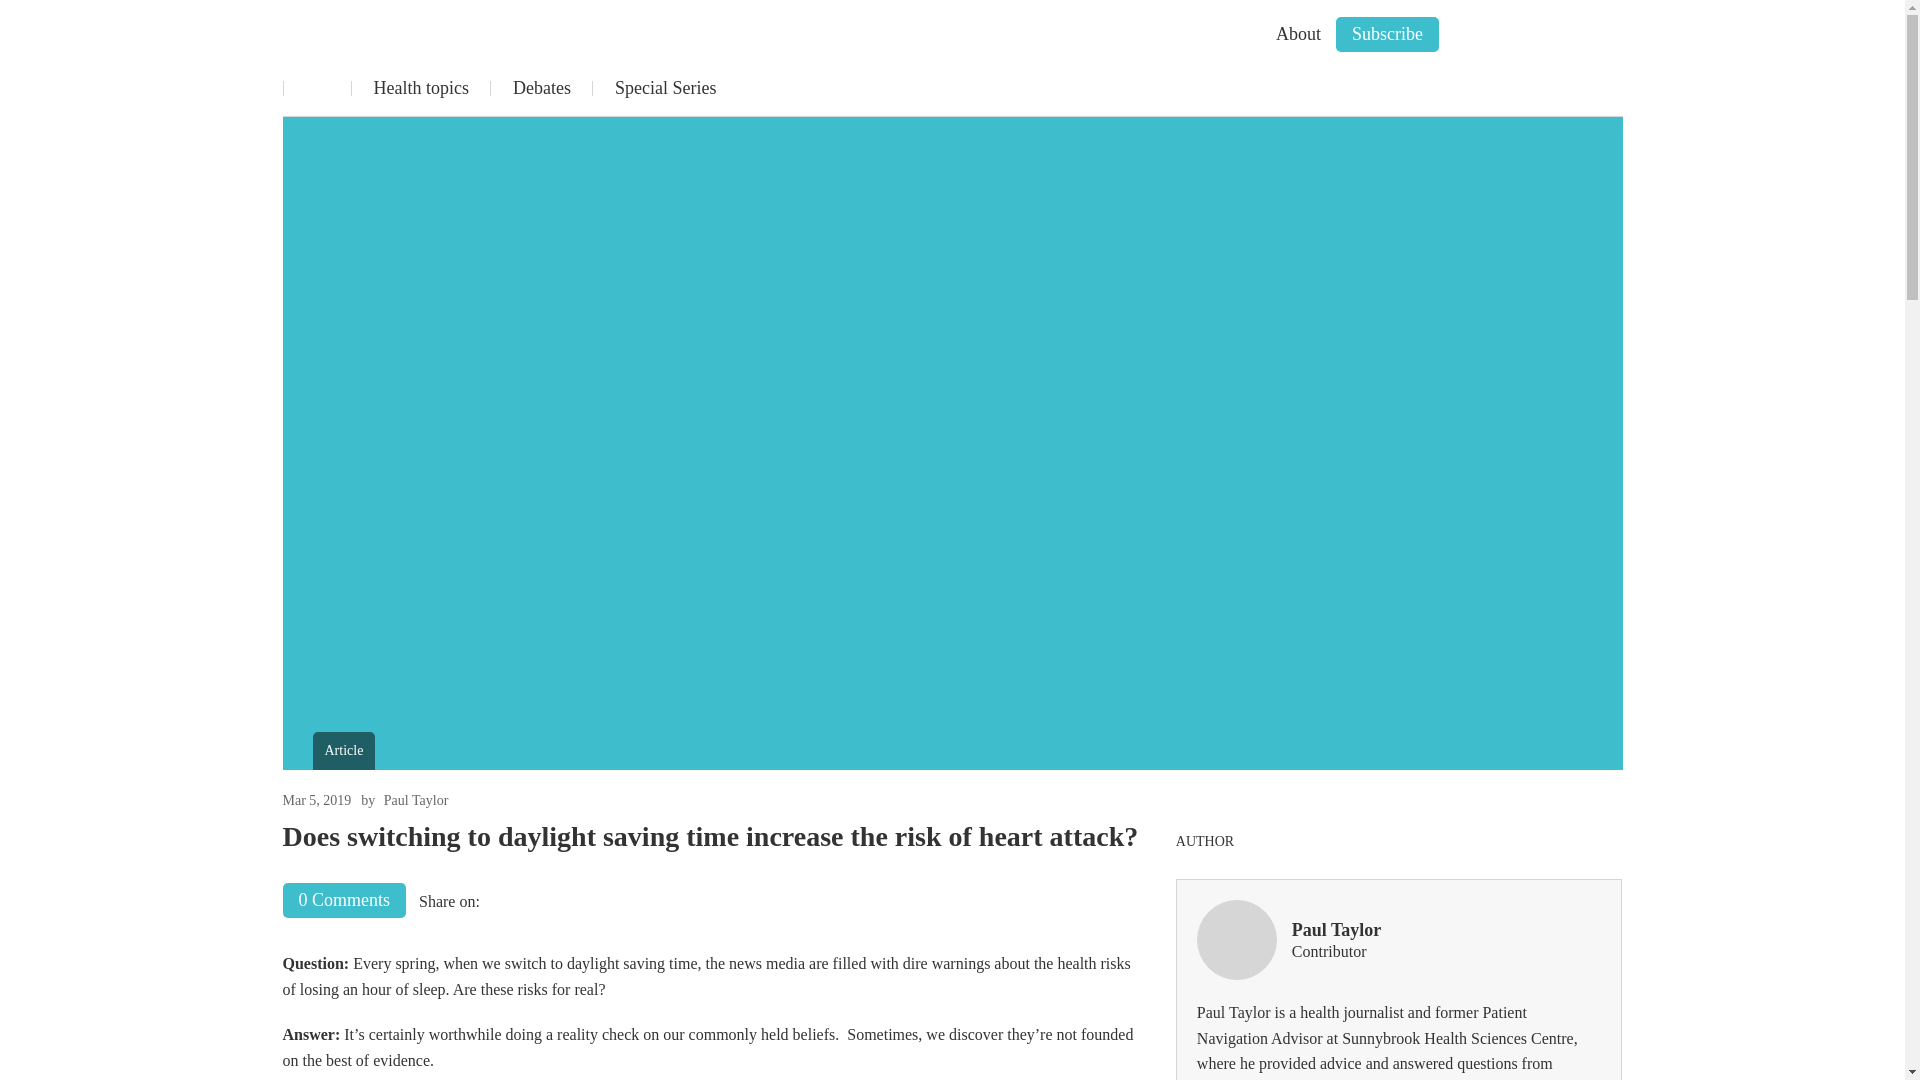 Image resolution: width=1920 pixels, height=1080 pixels. I want to click on Healthy Debate, so click(371, 38).